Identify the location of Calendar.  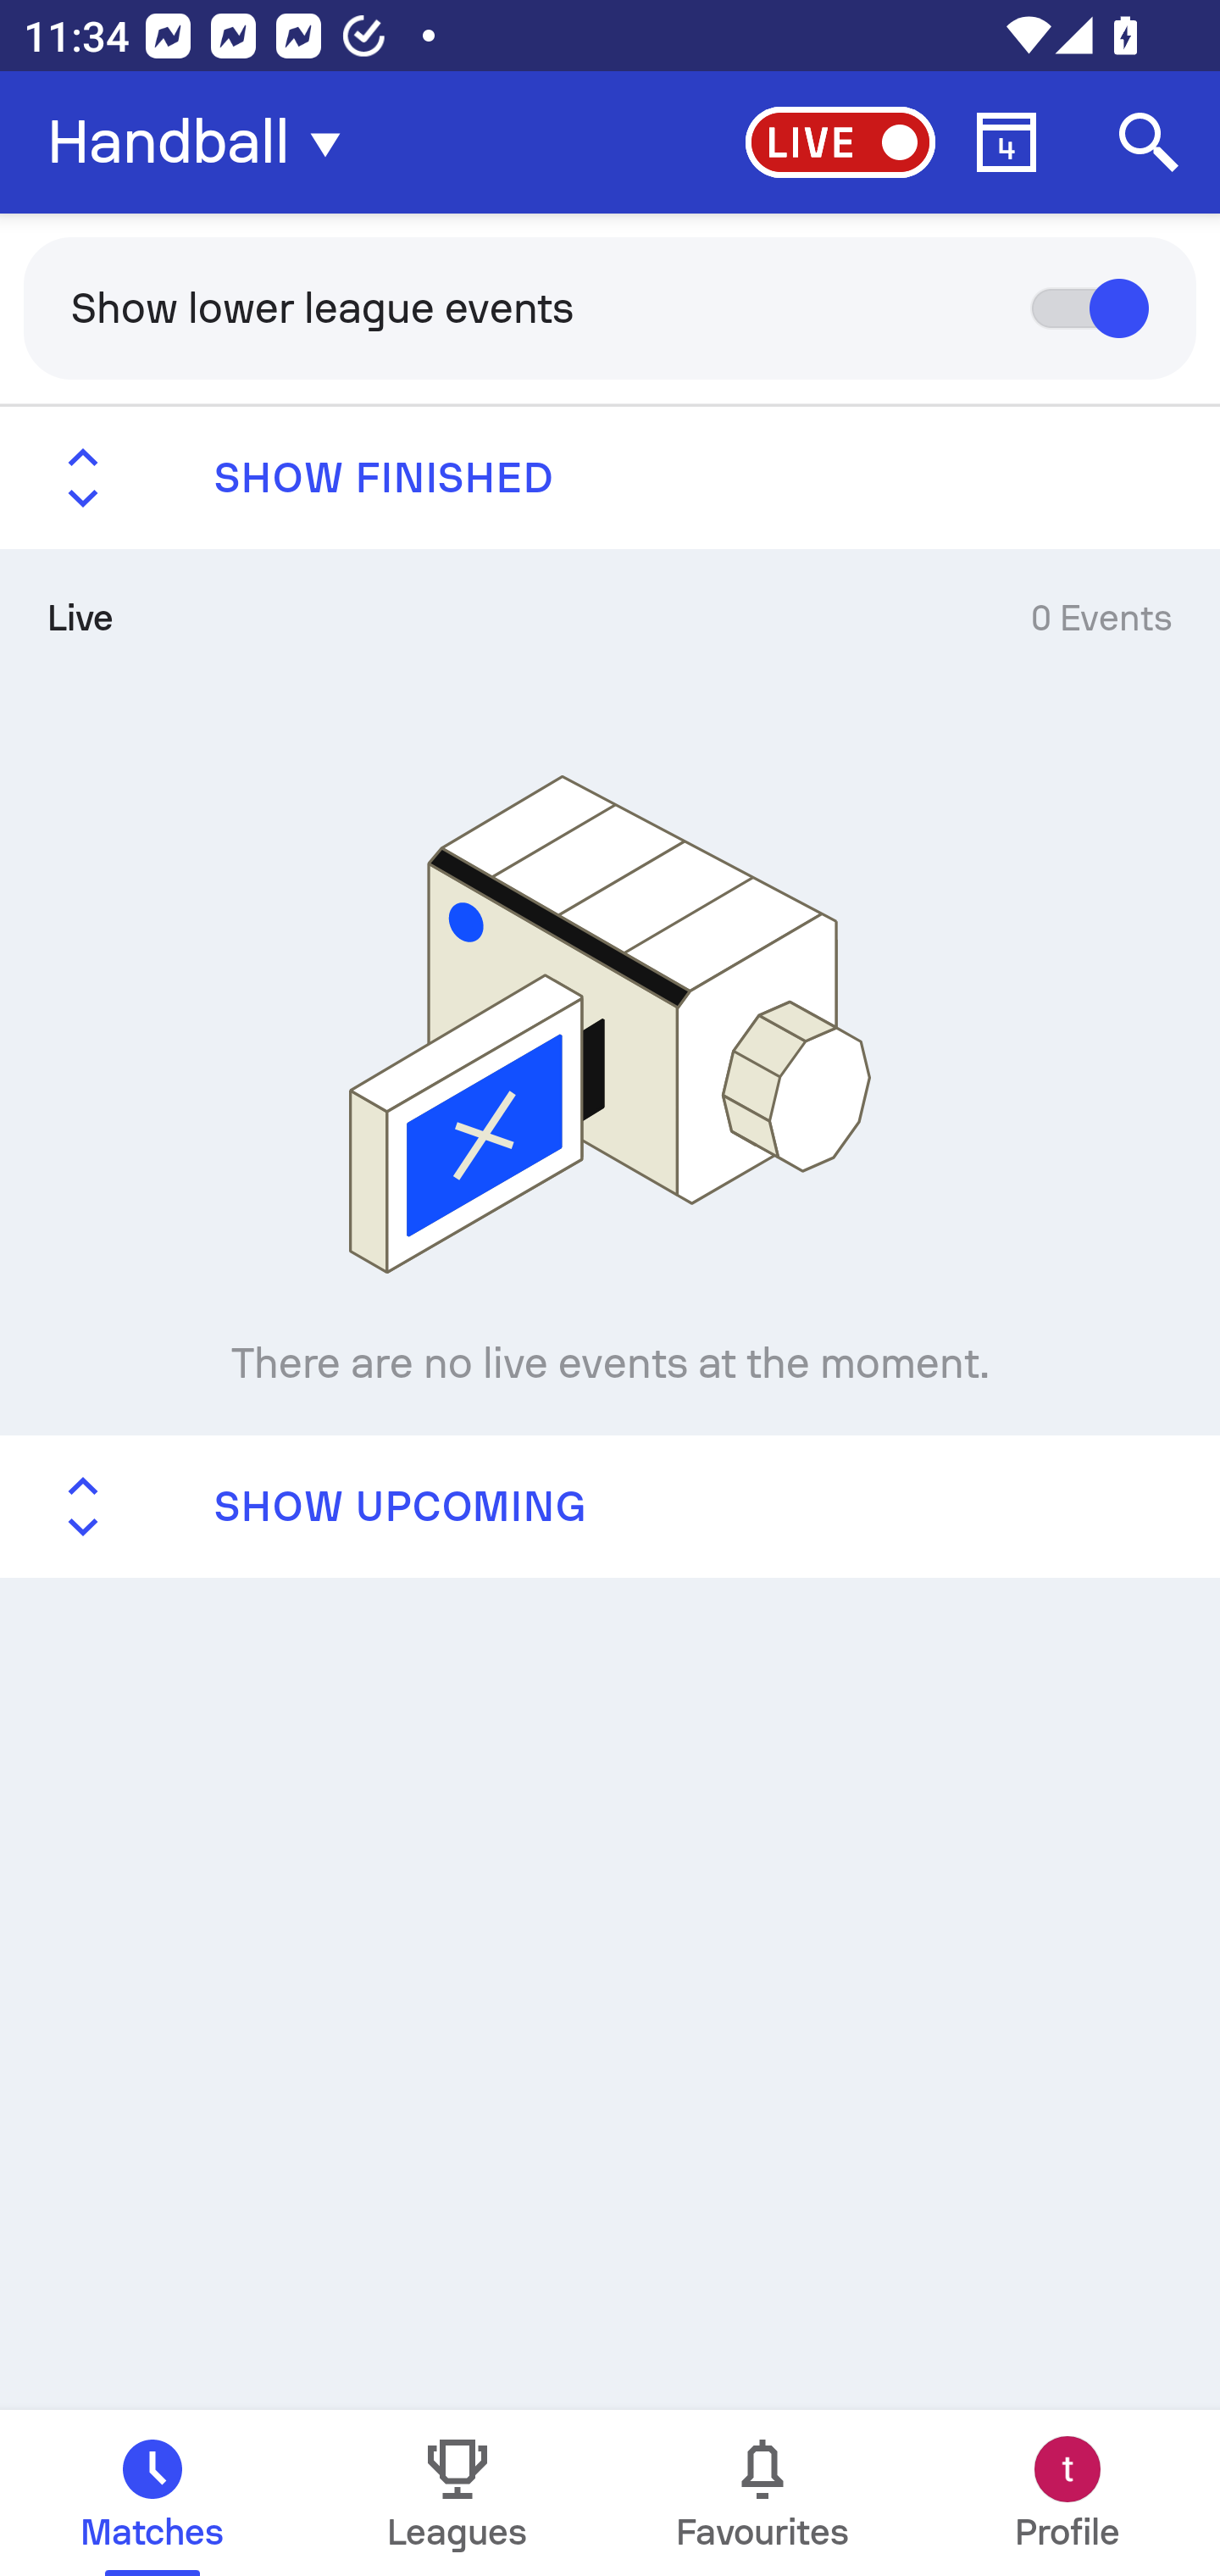
(1006, 142).